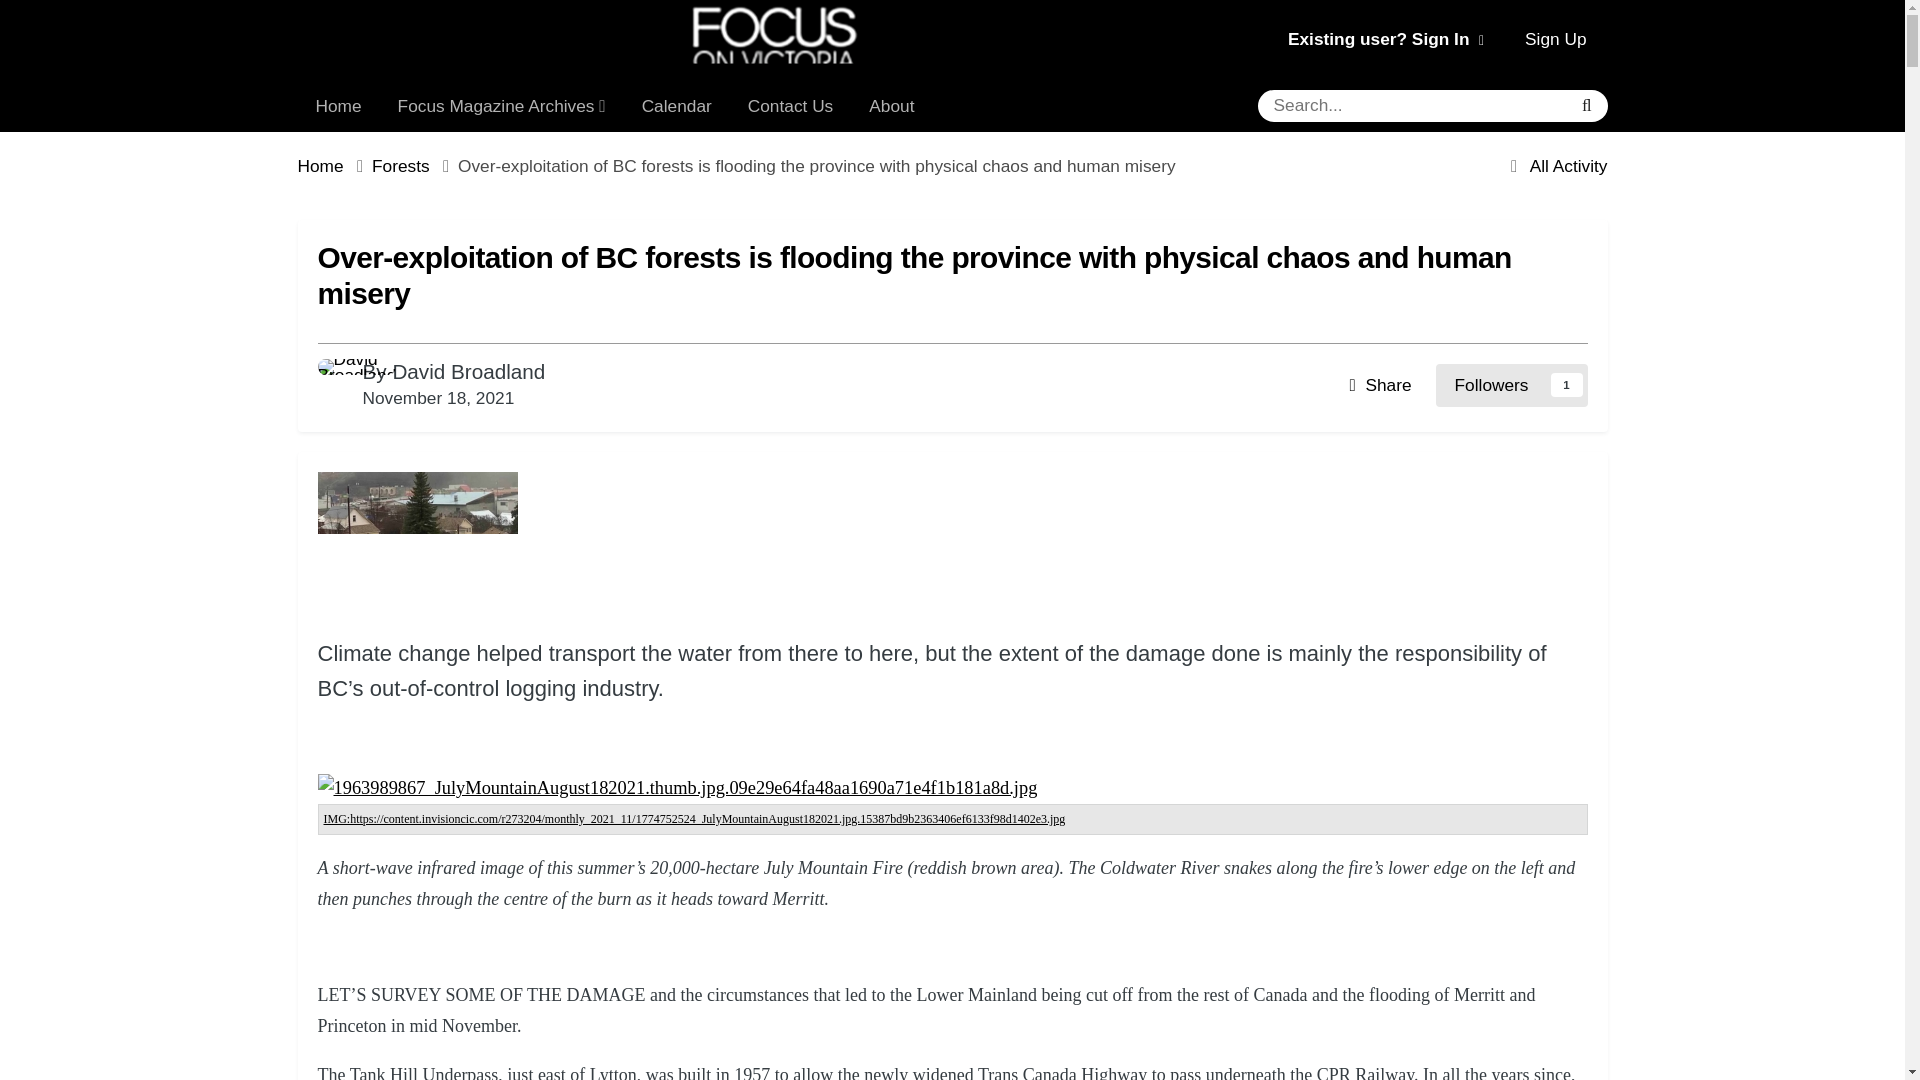 This screenshot has width=1920, height=1080. I want to click on Contact Us, so click(790, 105).